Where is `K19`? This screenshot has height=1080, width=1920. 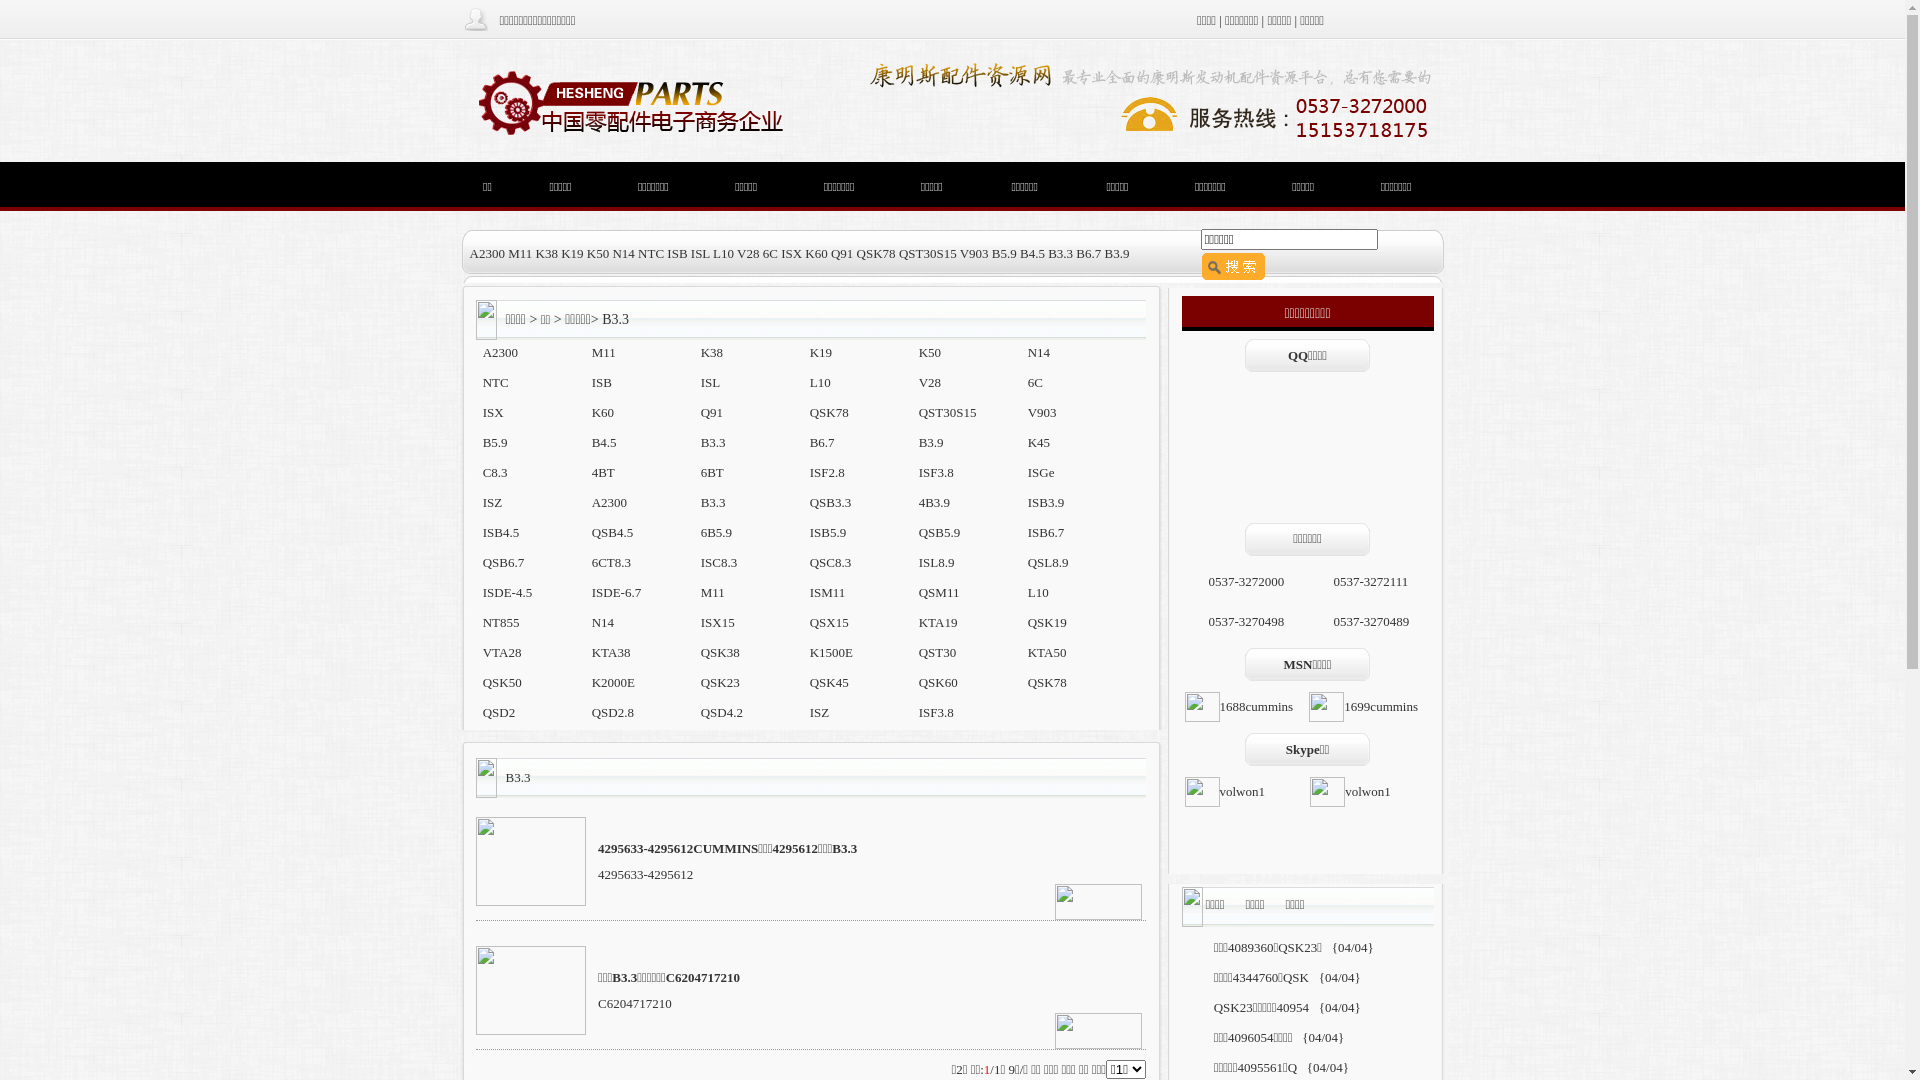 K19 is located at coordinates (572, 254).